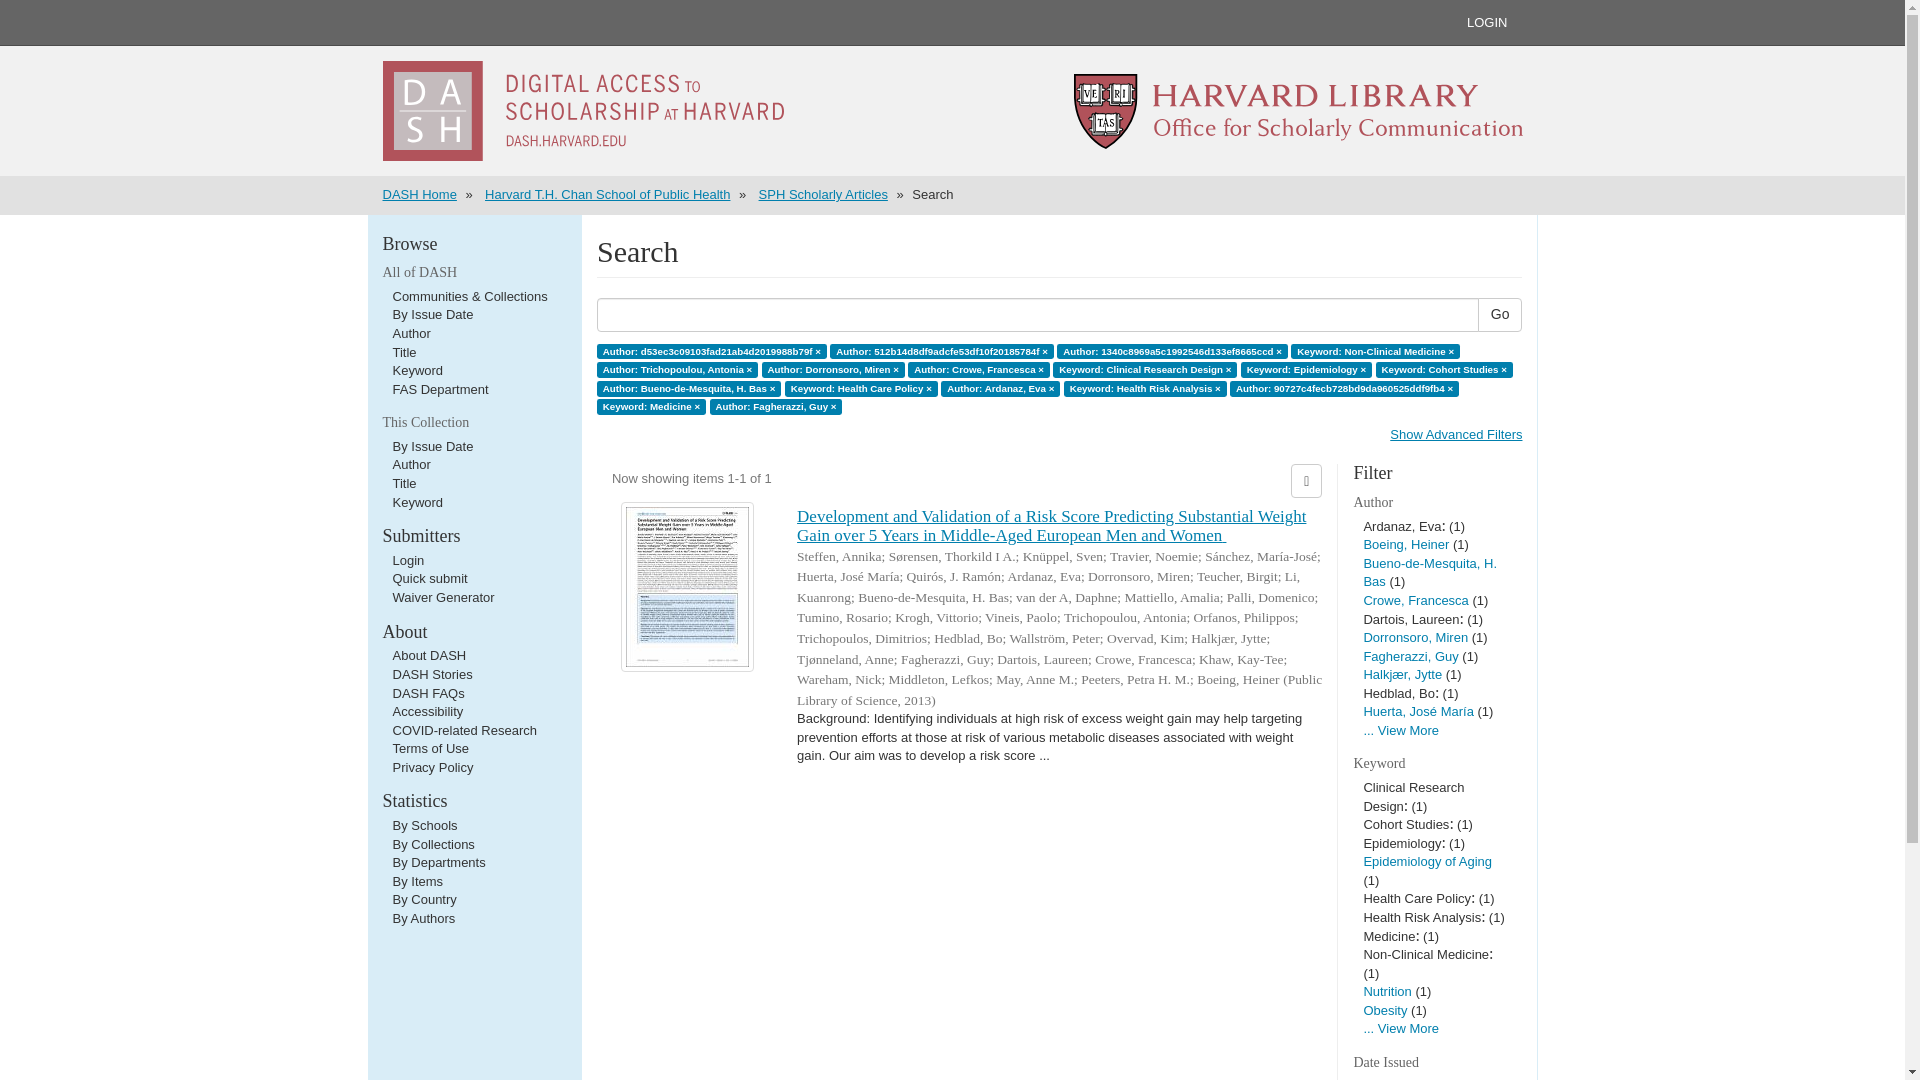  Describe the element at coordinates (419, 194) in the screenshot. I see `DASH Home` at that location.